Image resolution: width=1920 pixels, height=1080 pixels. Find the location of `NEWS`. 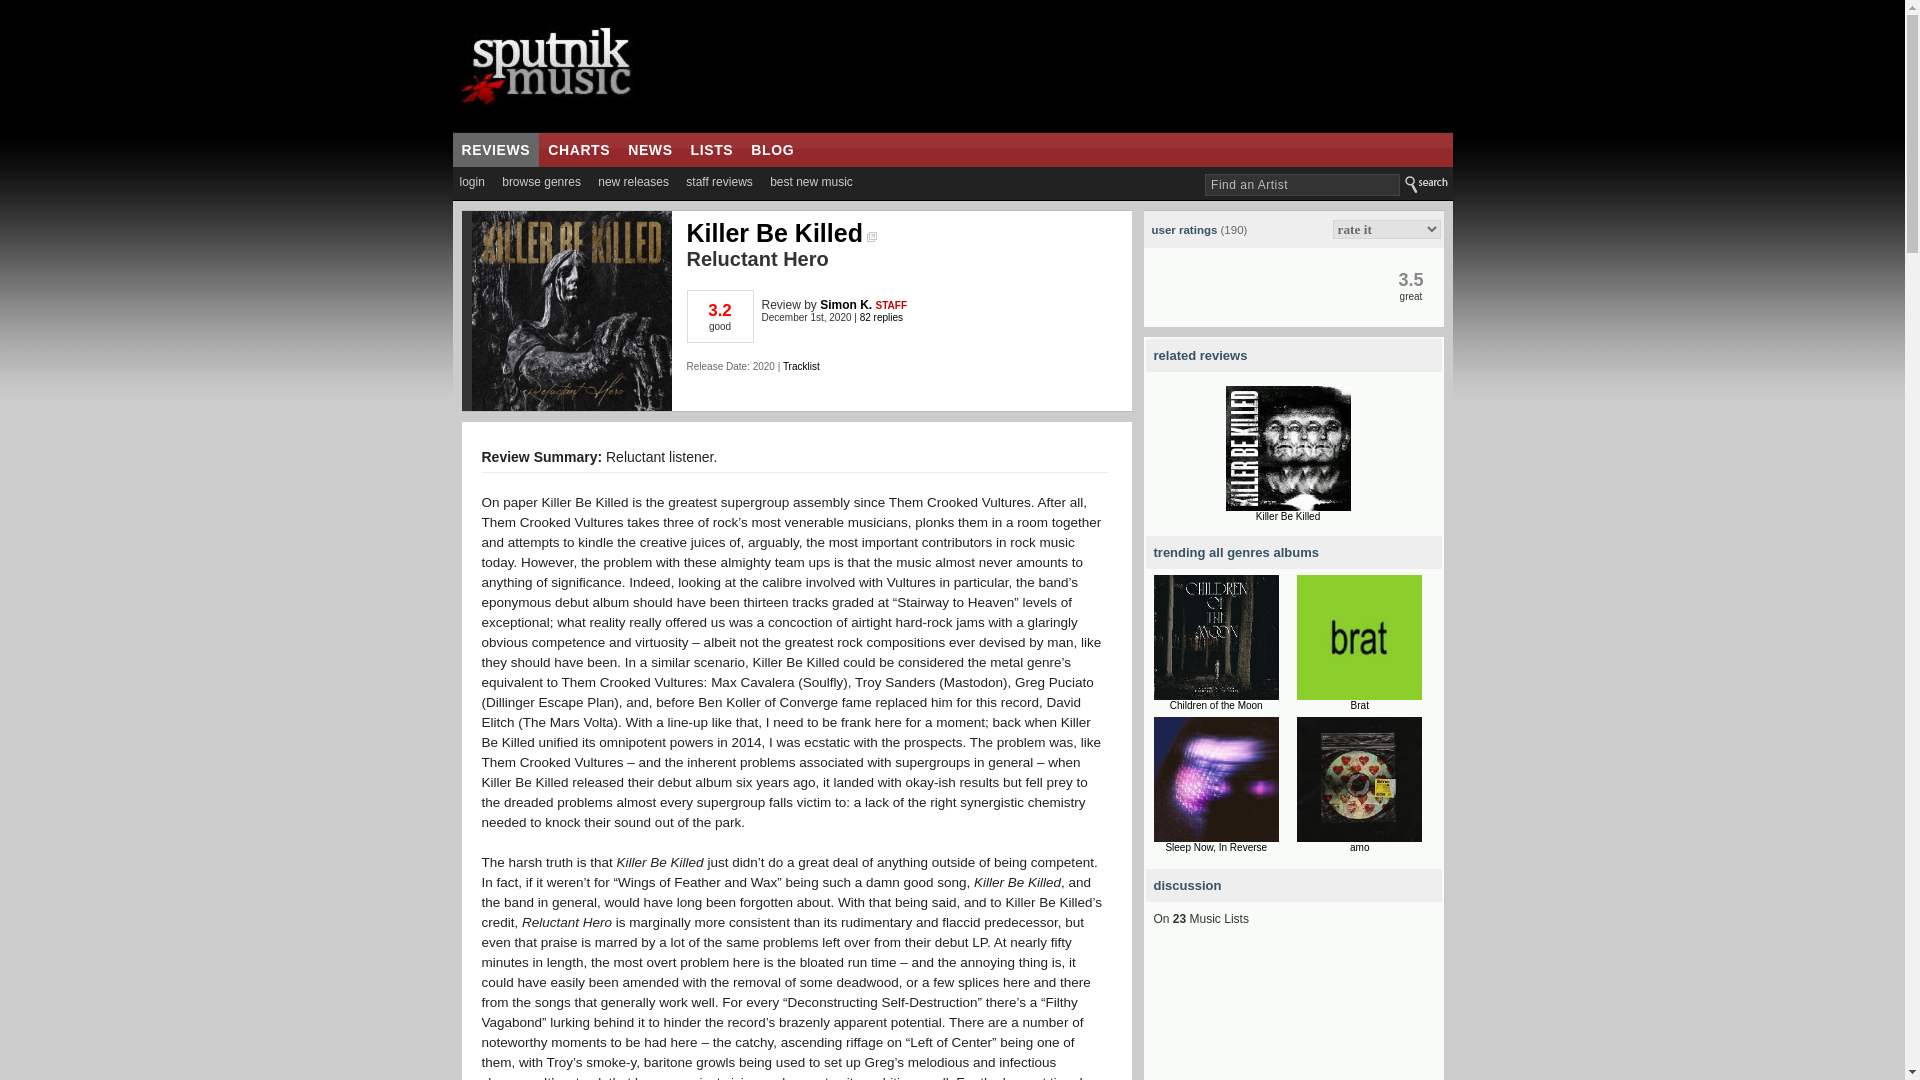

NEWS is located at coordinates (650, 150).